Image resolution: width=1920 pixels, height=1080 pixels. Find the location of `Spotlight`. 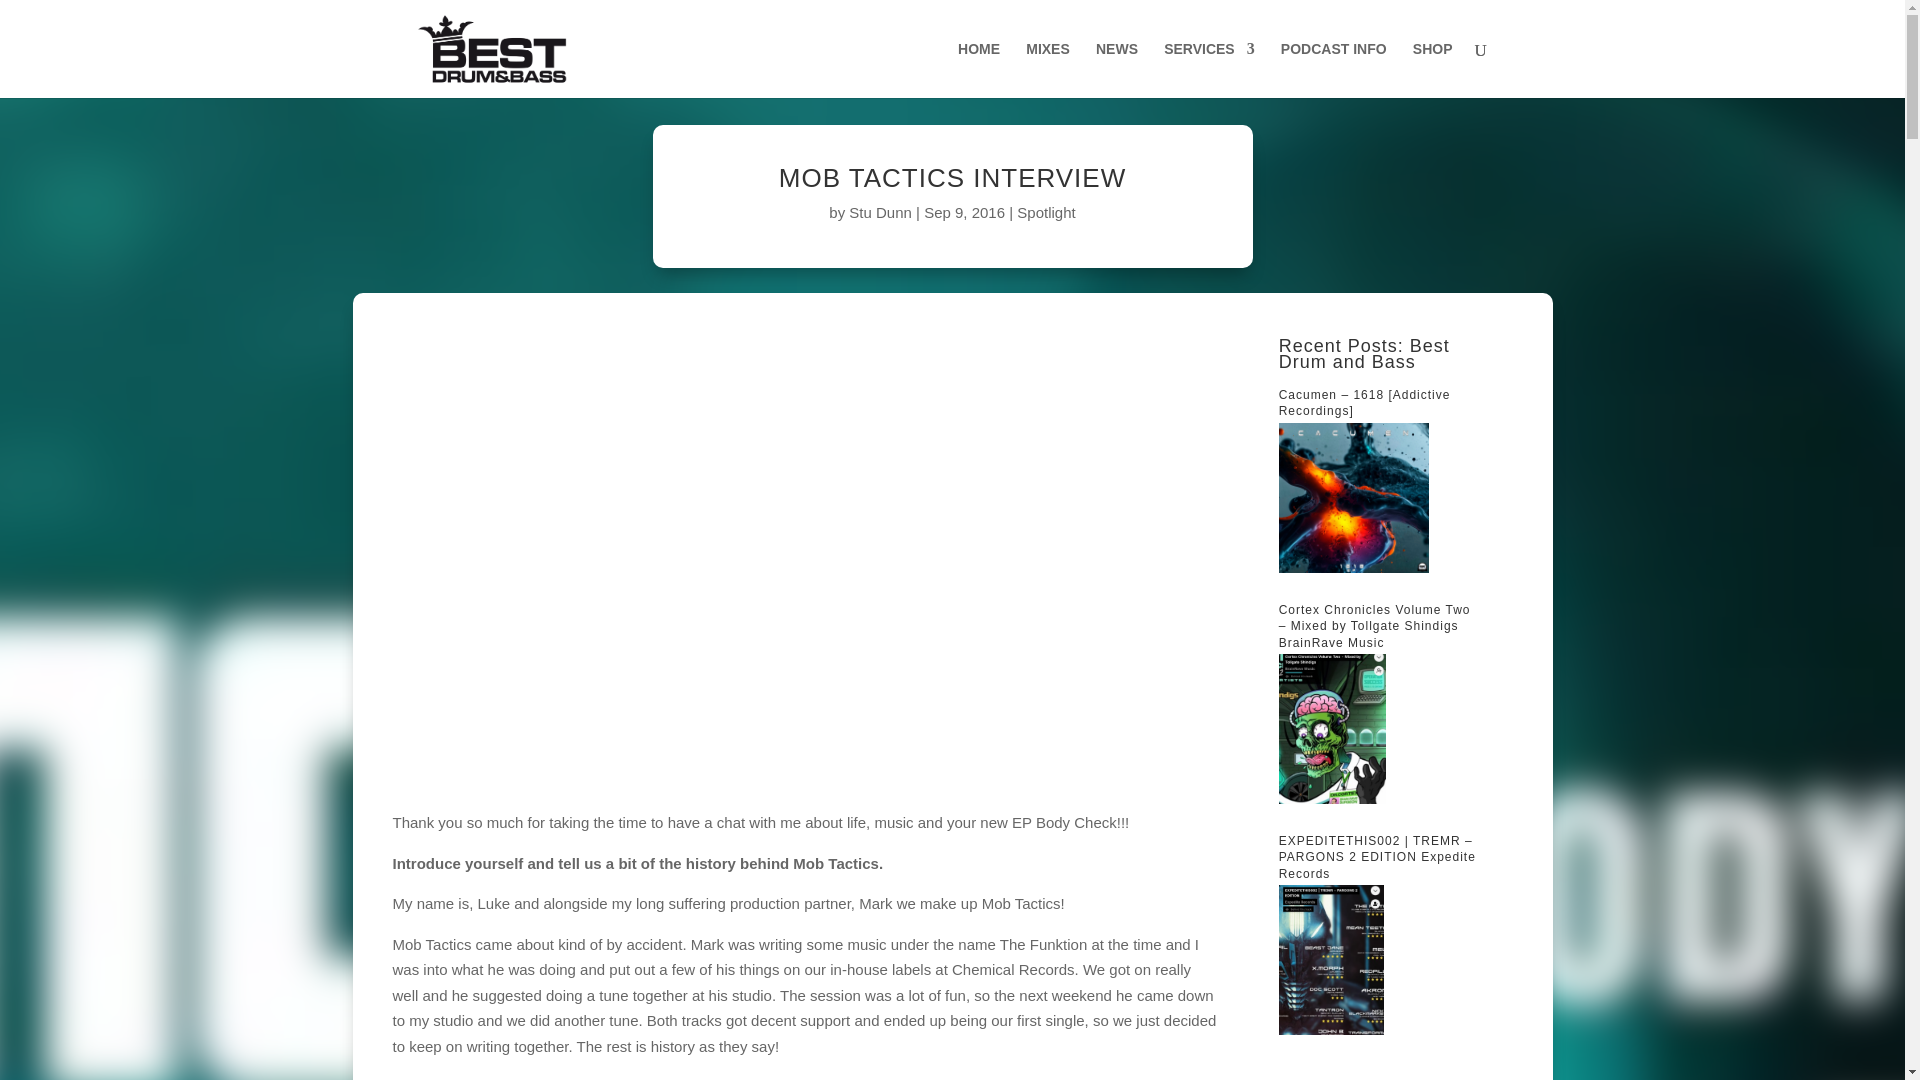

Spotlight is located at coordinates (1046, 212).